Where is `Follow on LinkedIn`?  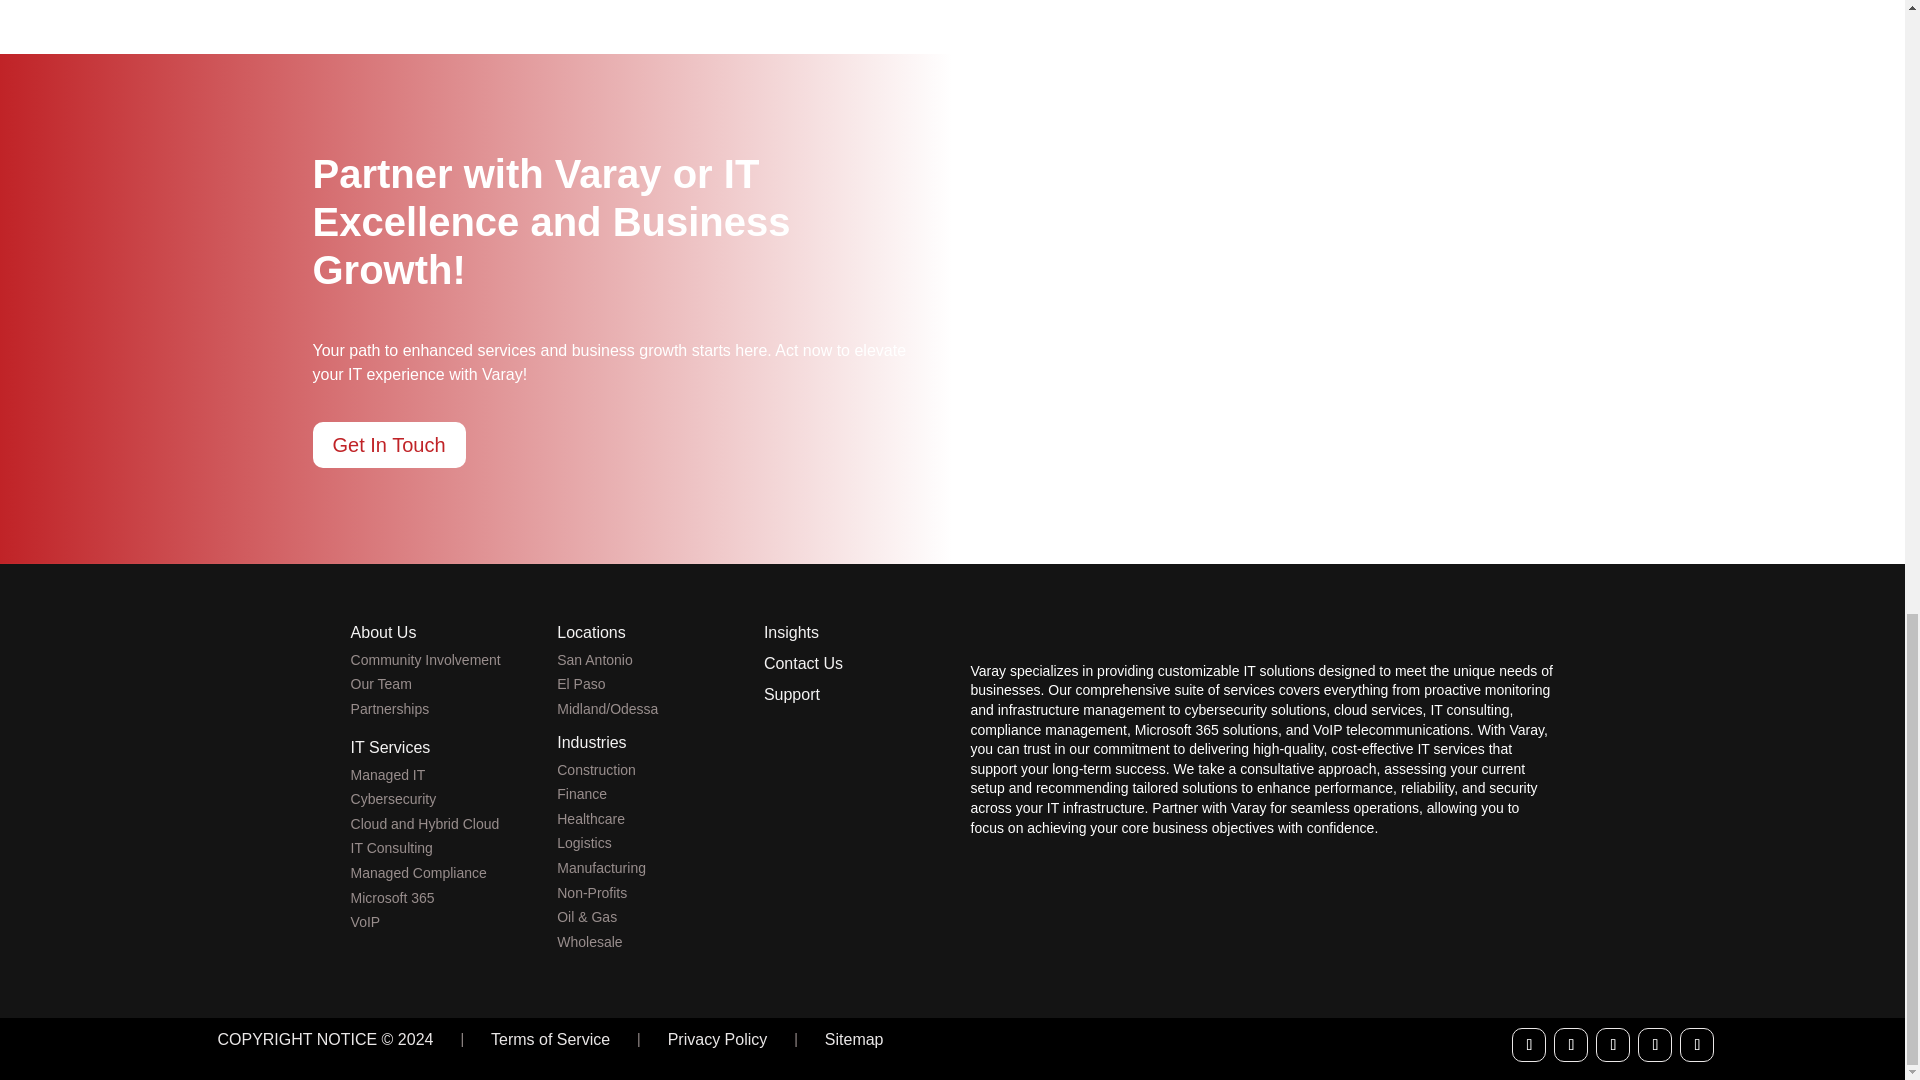
Follow on LinkedIn is located at coordinates (1612, 1044).